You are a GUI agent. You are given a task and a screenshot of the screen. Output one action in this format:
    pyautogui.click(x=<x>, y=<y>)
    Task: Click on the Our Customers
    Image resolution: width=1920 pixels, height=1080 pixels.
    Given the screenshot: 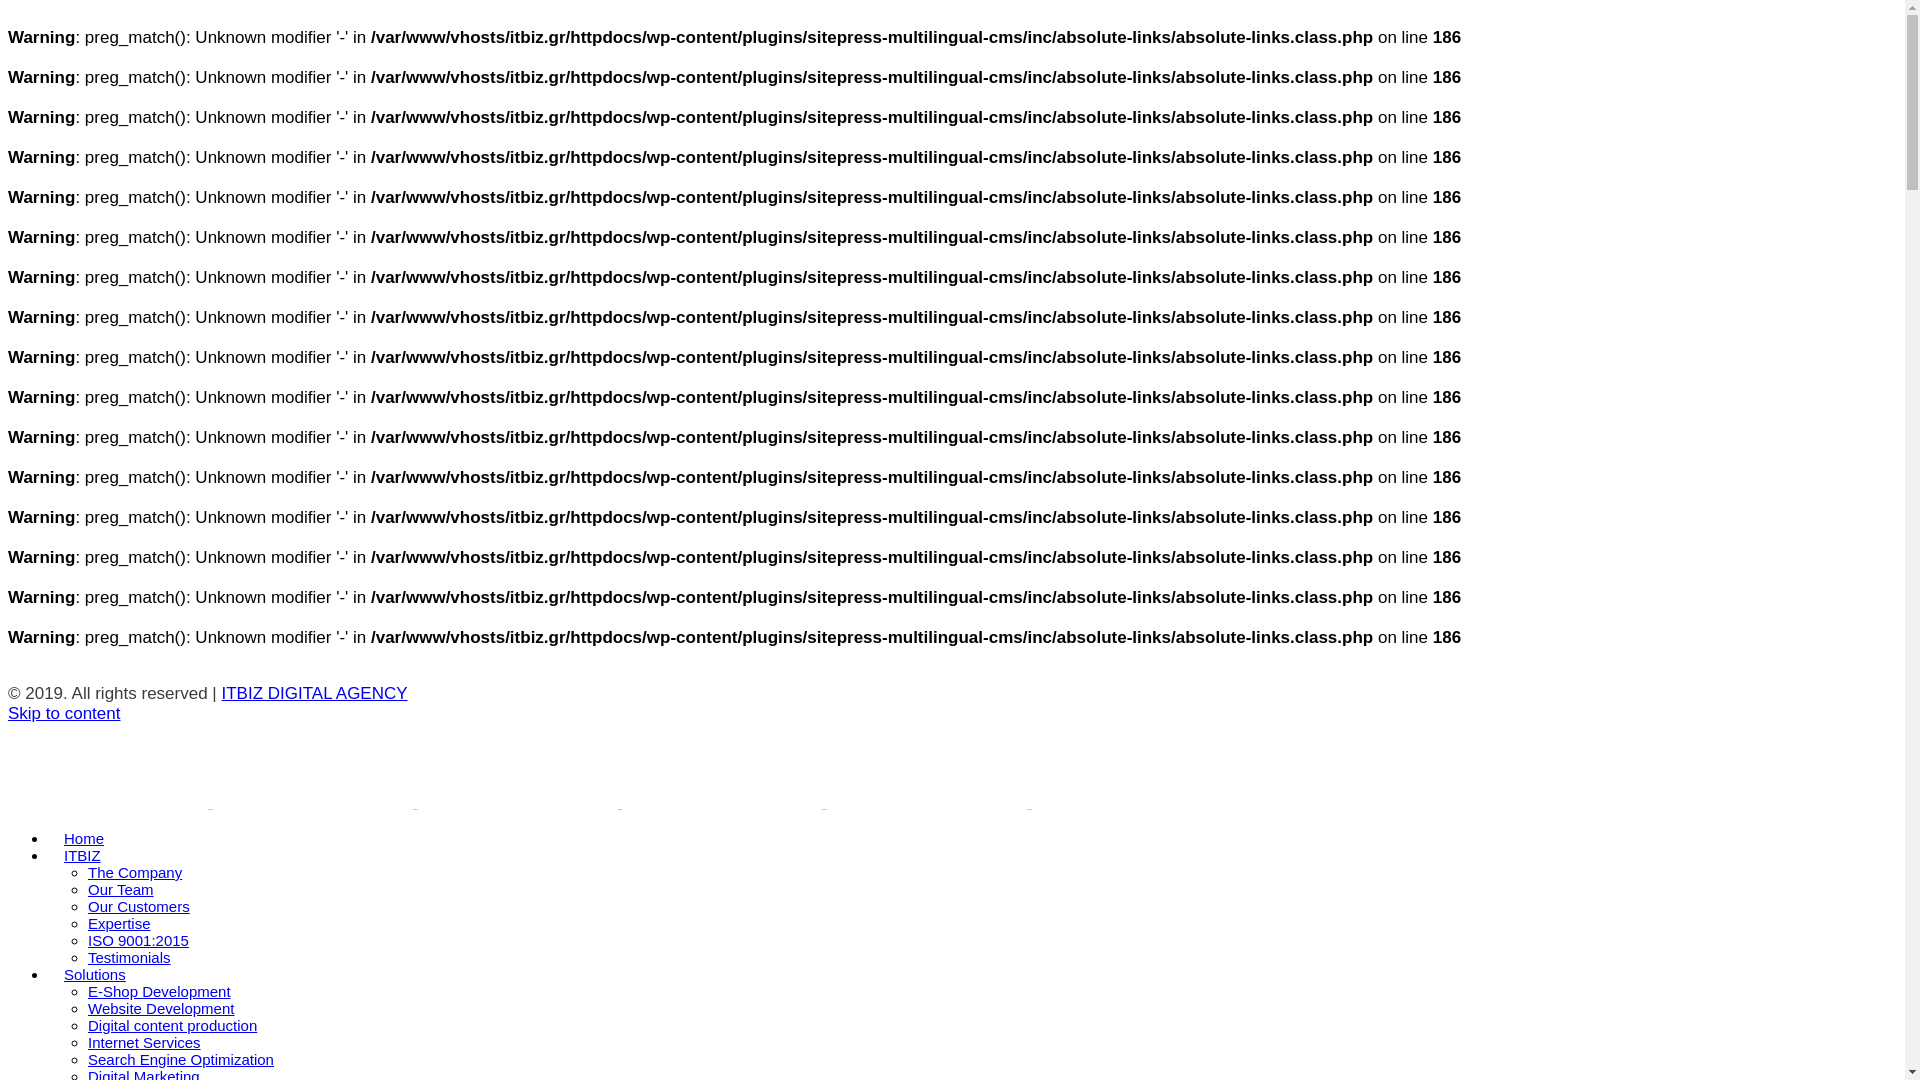 What is the action you would take?
    pyautogui.click(x=139, y=906)
    